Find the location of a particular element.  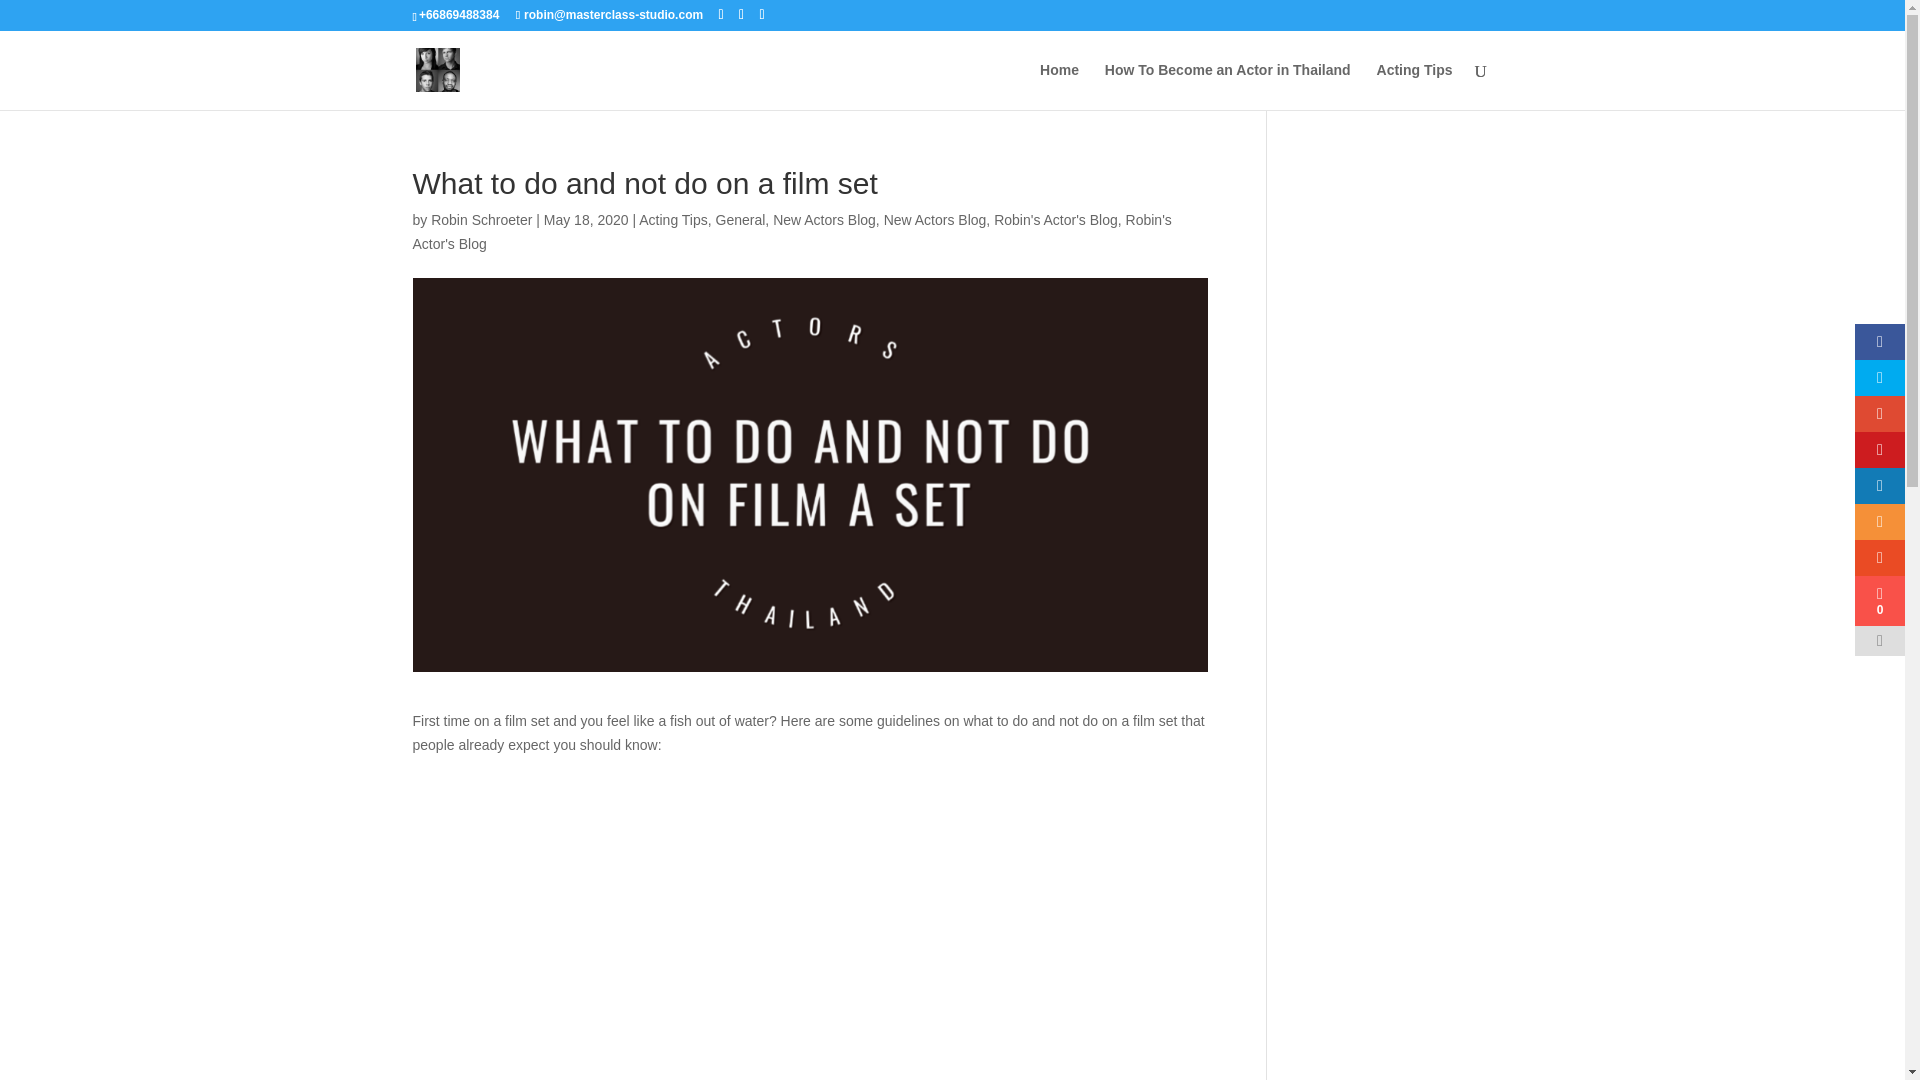

Robin's Actor's Blog is located at coordinates (792, 231).